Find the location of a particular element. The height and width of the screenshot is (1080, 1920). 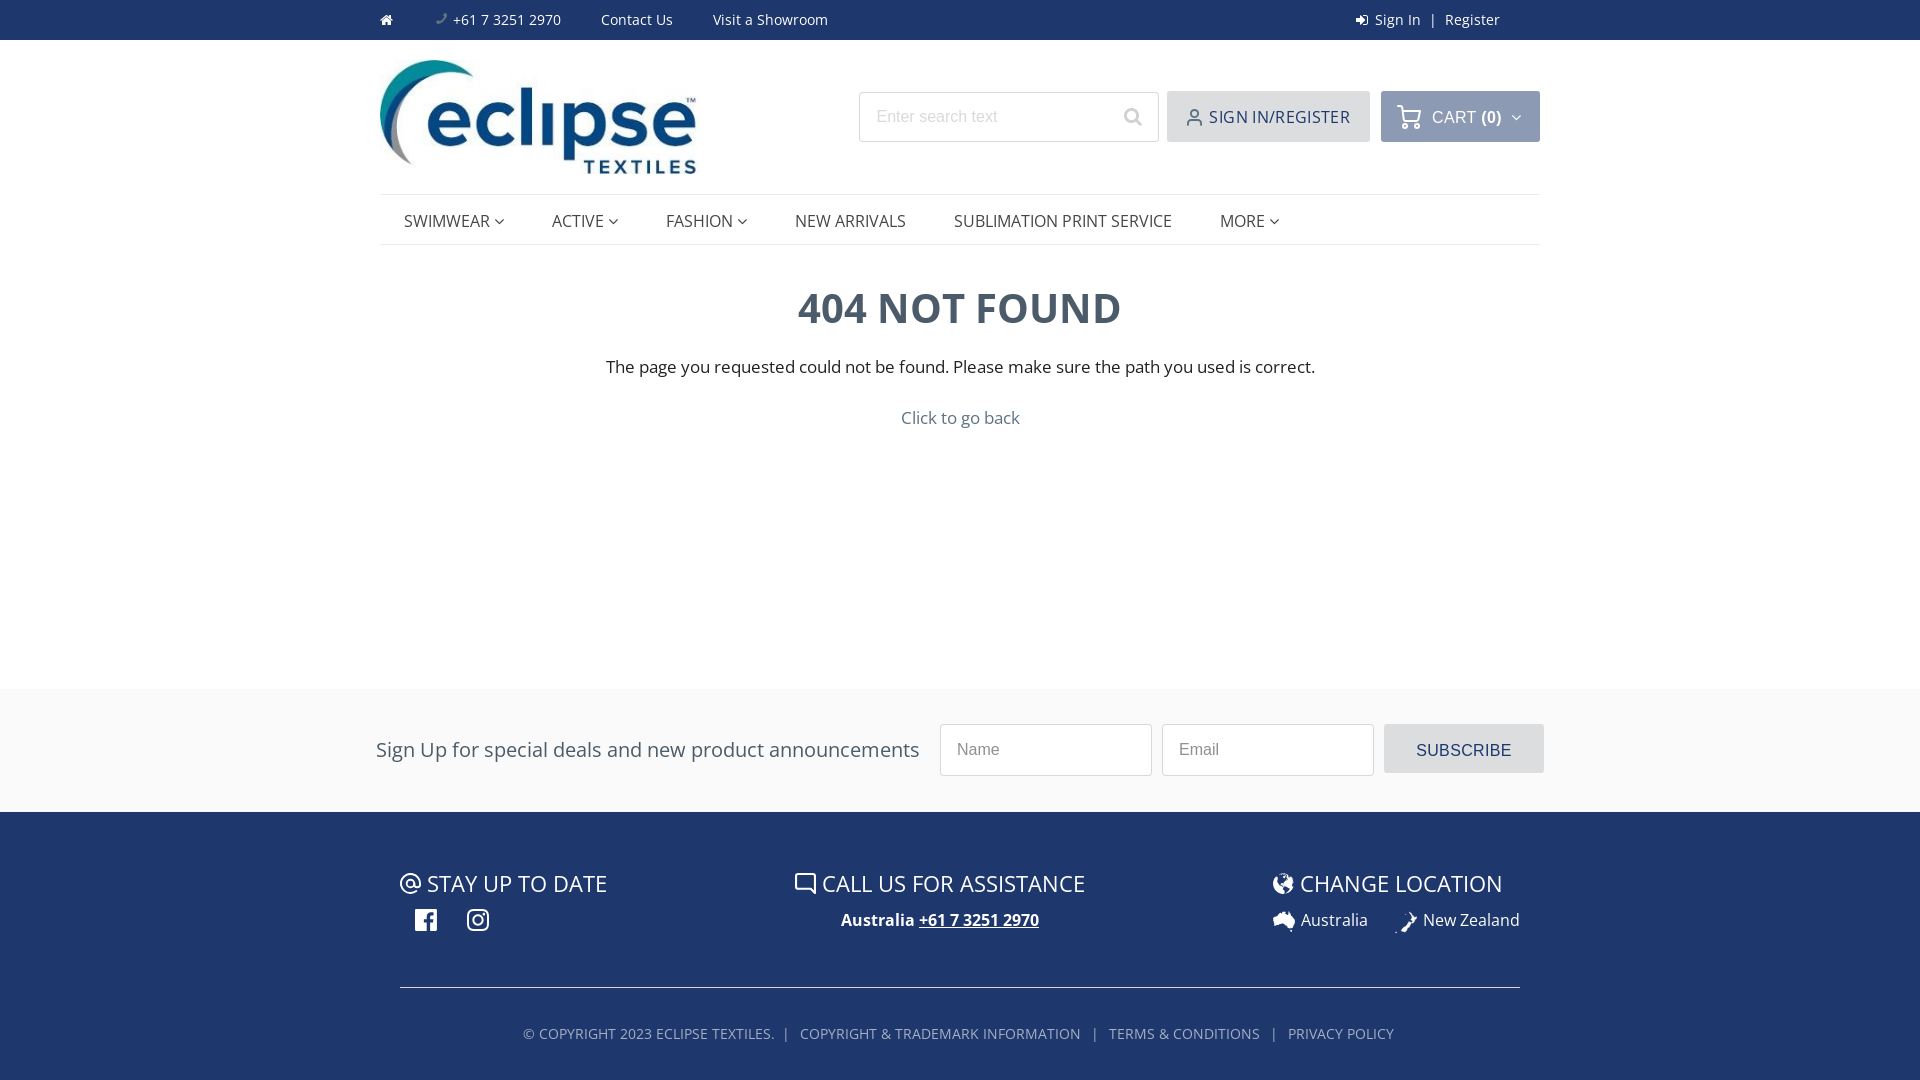

NEW ARRIVALS is located at coordinates (850, 221).